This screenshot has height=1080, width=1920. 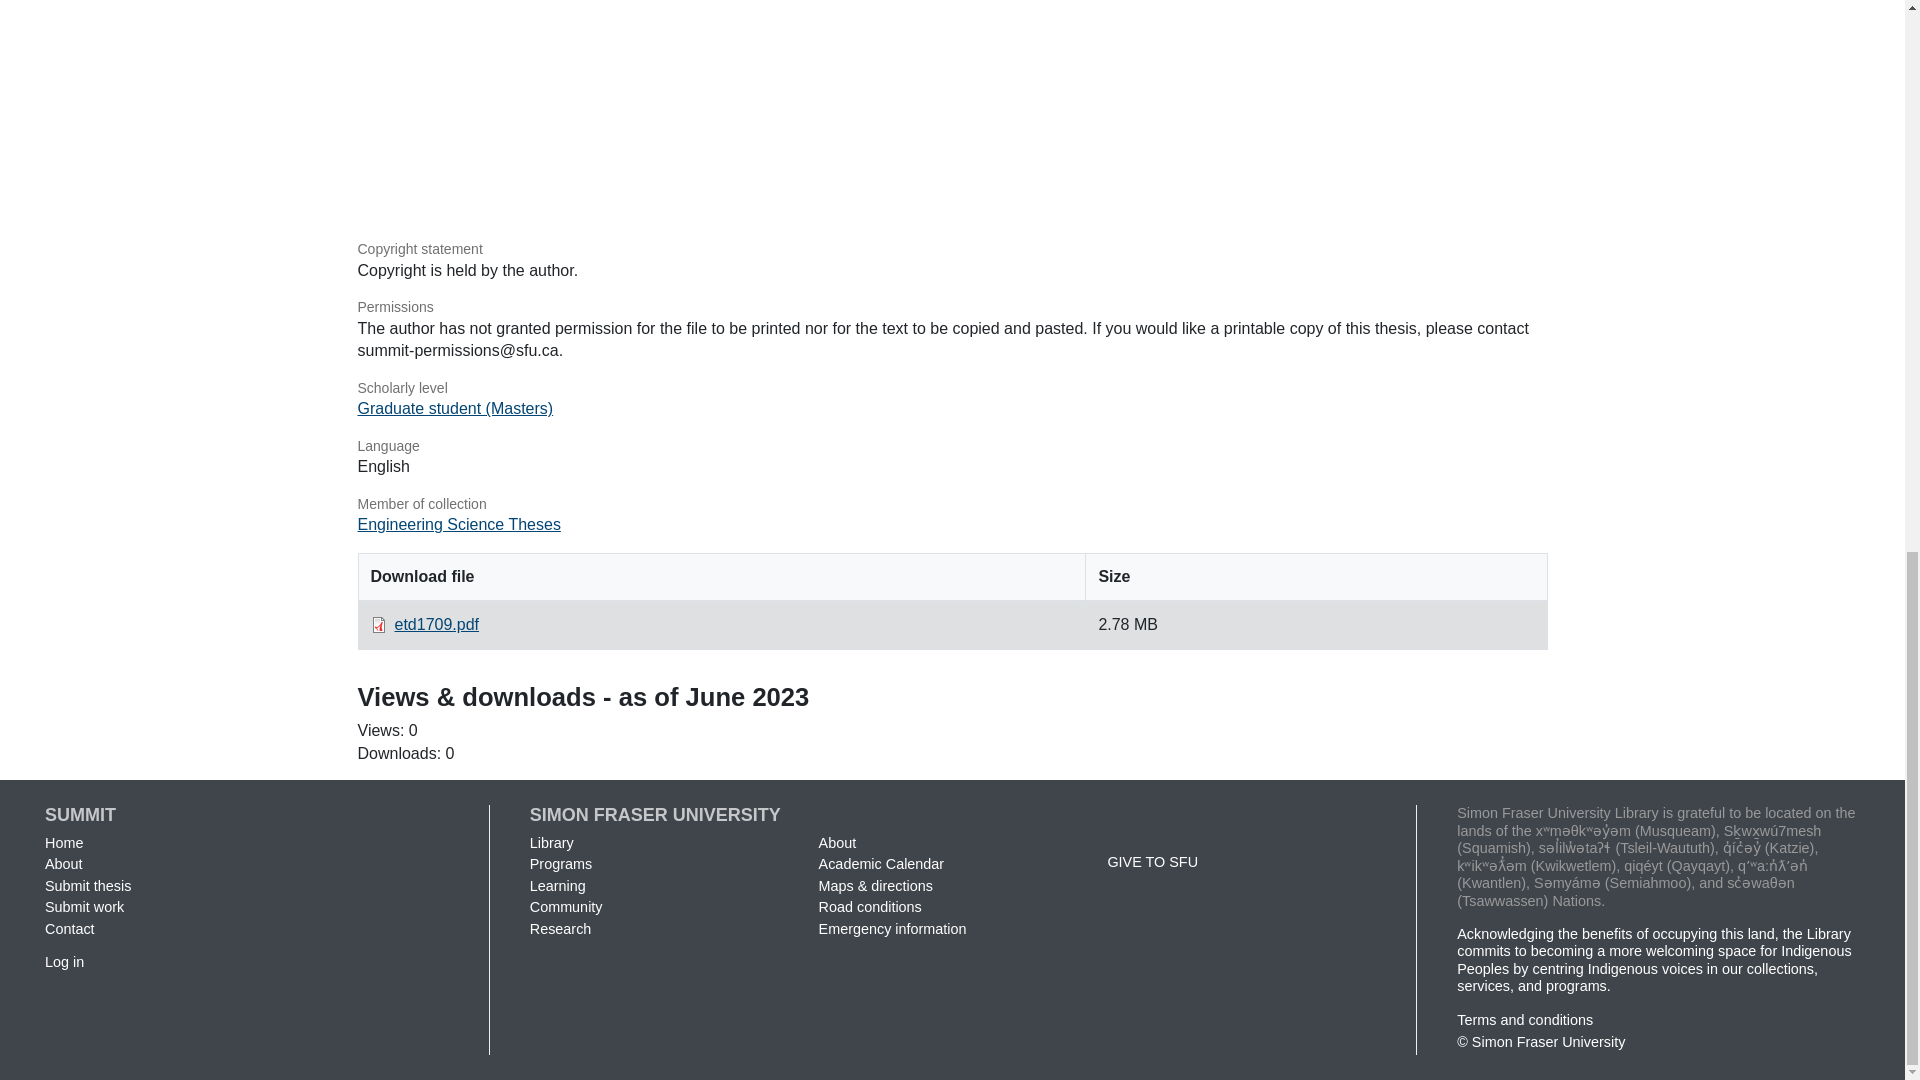 I want to click on etd1709.pdf, so click(x=436, y=624).